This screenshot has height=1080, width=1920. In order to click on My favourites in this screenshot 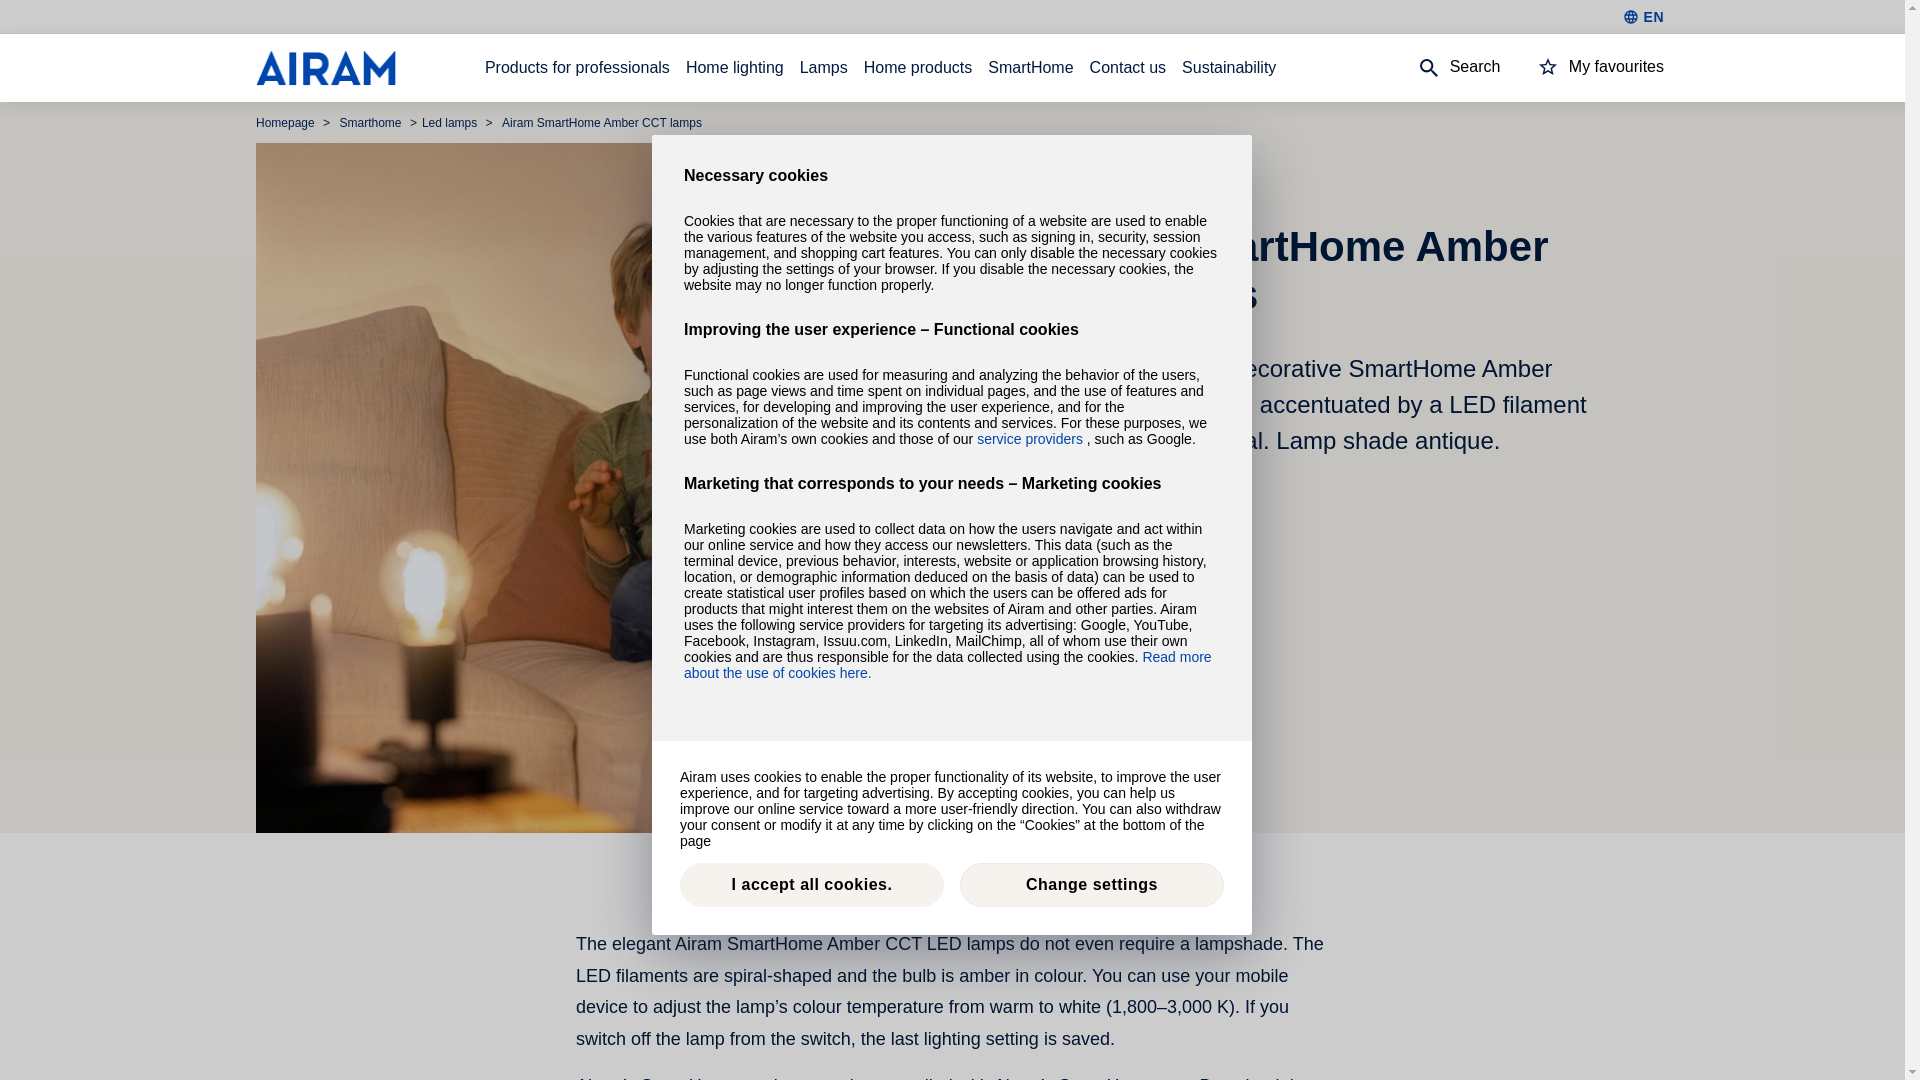, I will do `click(1582, 68)`.